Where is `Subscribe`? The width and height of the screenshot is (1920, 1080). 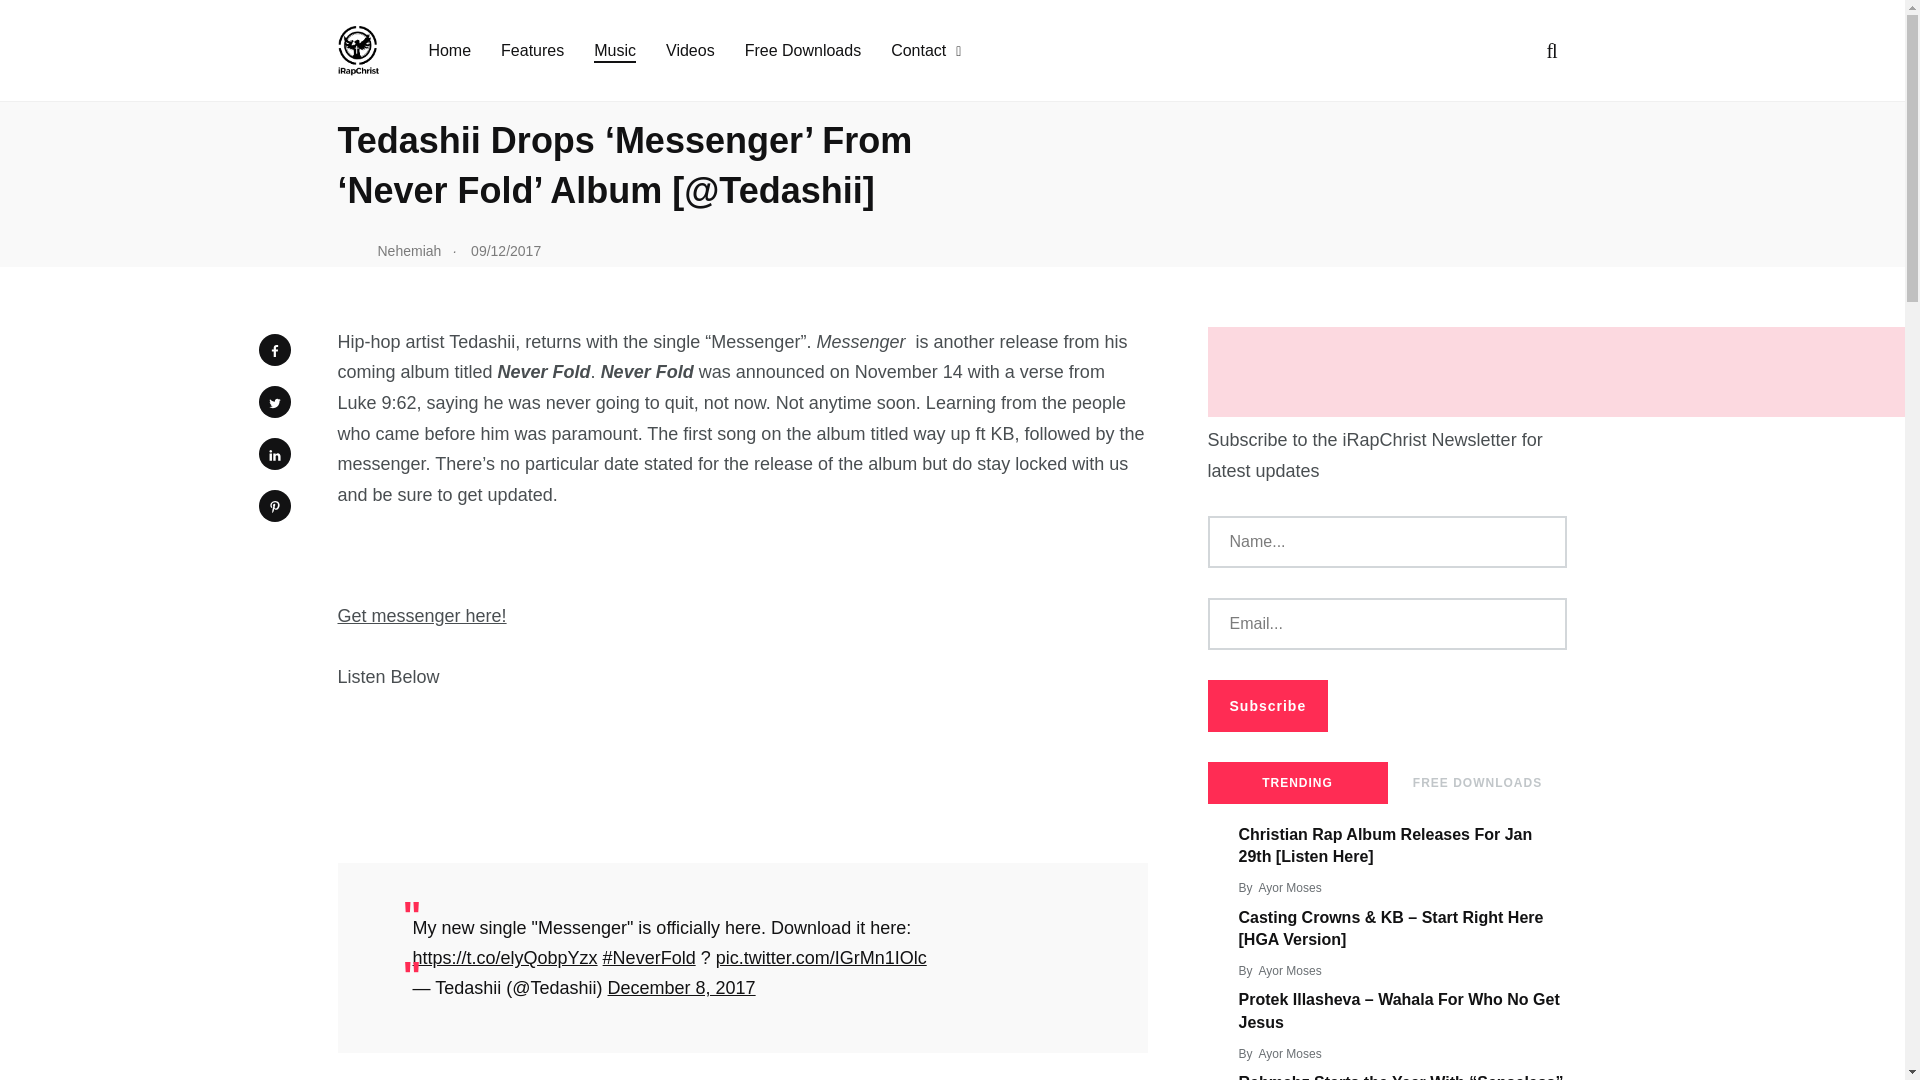
Subscribe is located at coordinates (1268, 706).